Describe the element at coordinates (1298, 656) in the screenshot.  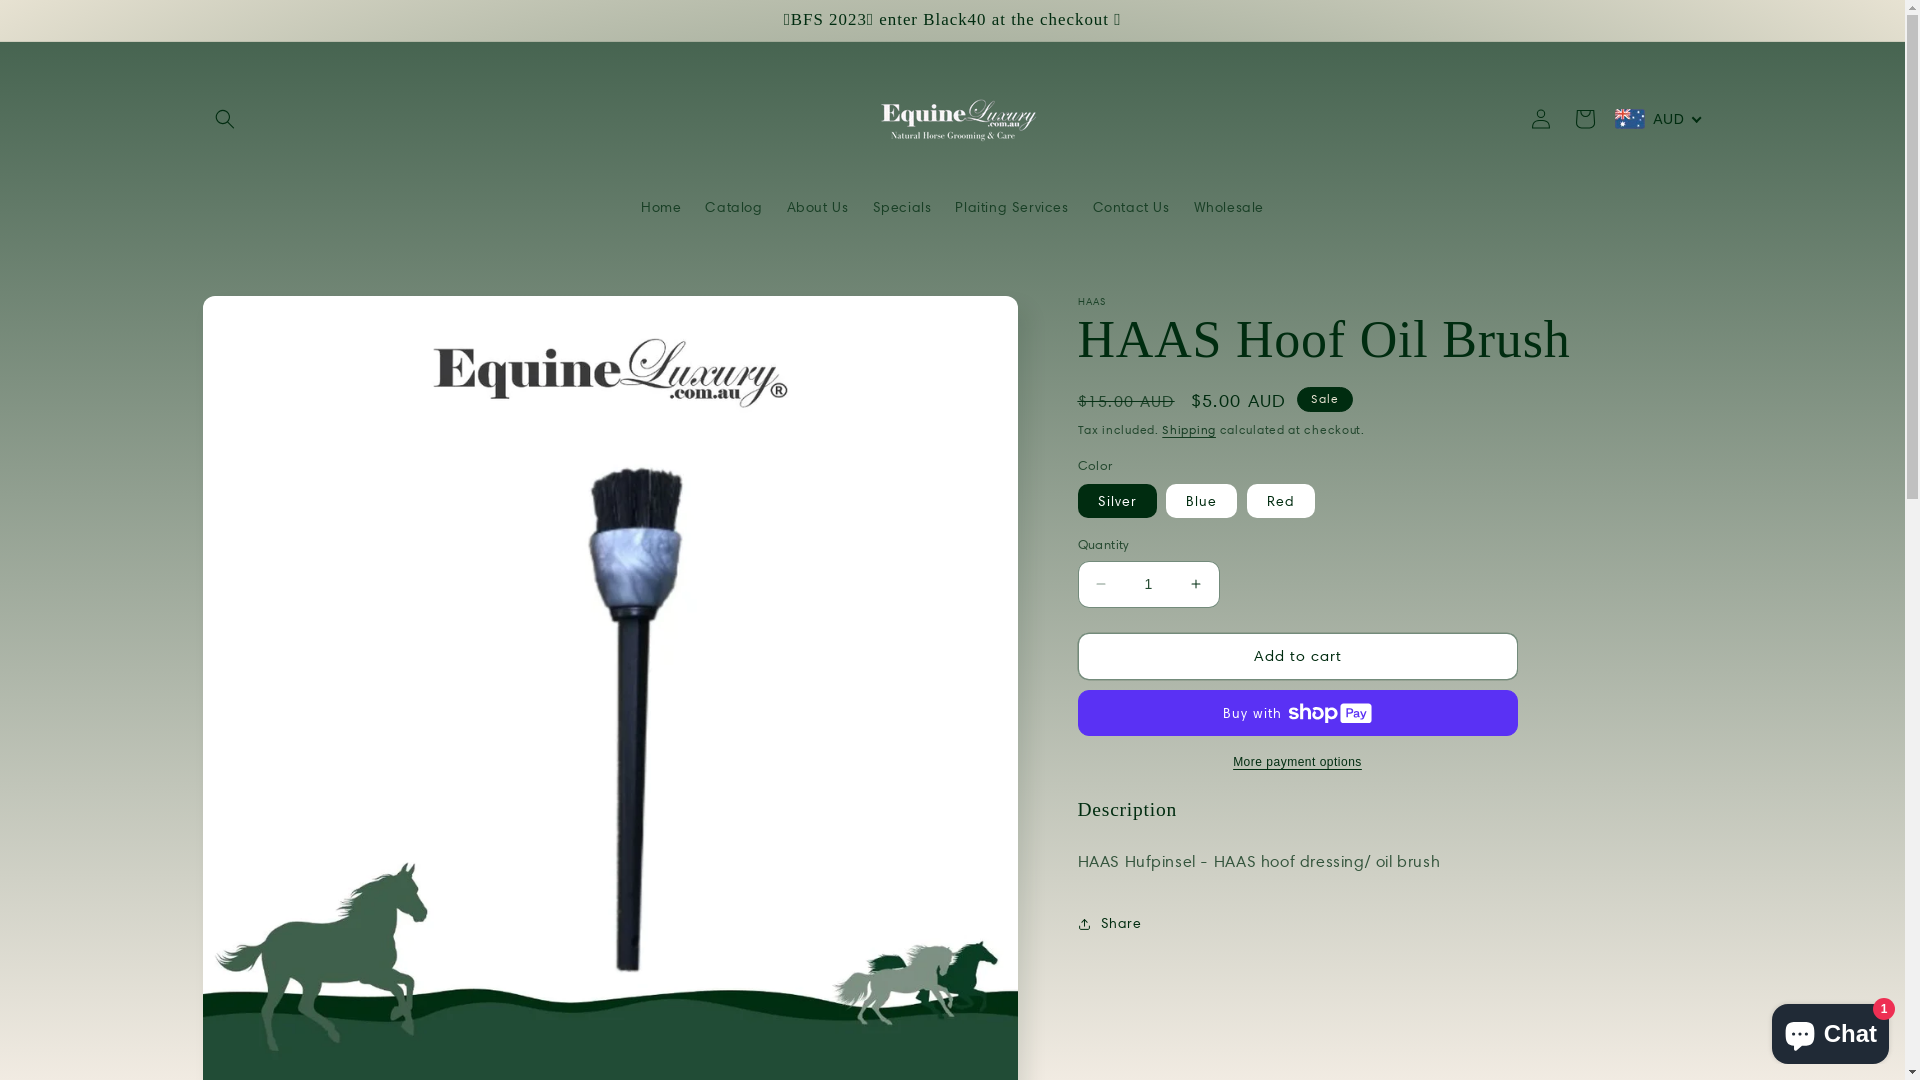
I see `Add to cart` at that location.